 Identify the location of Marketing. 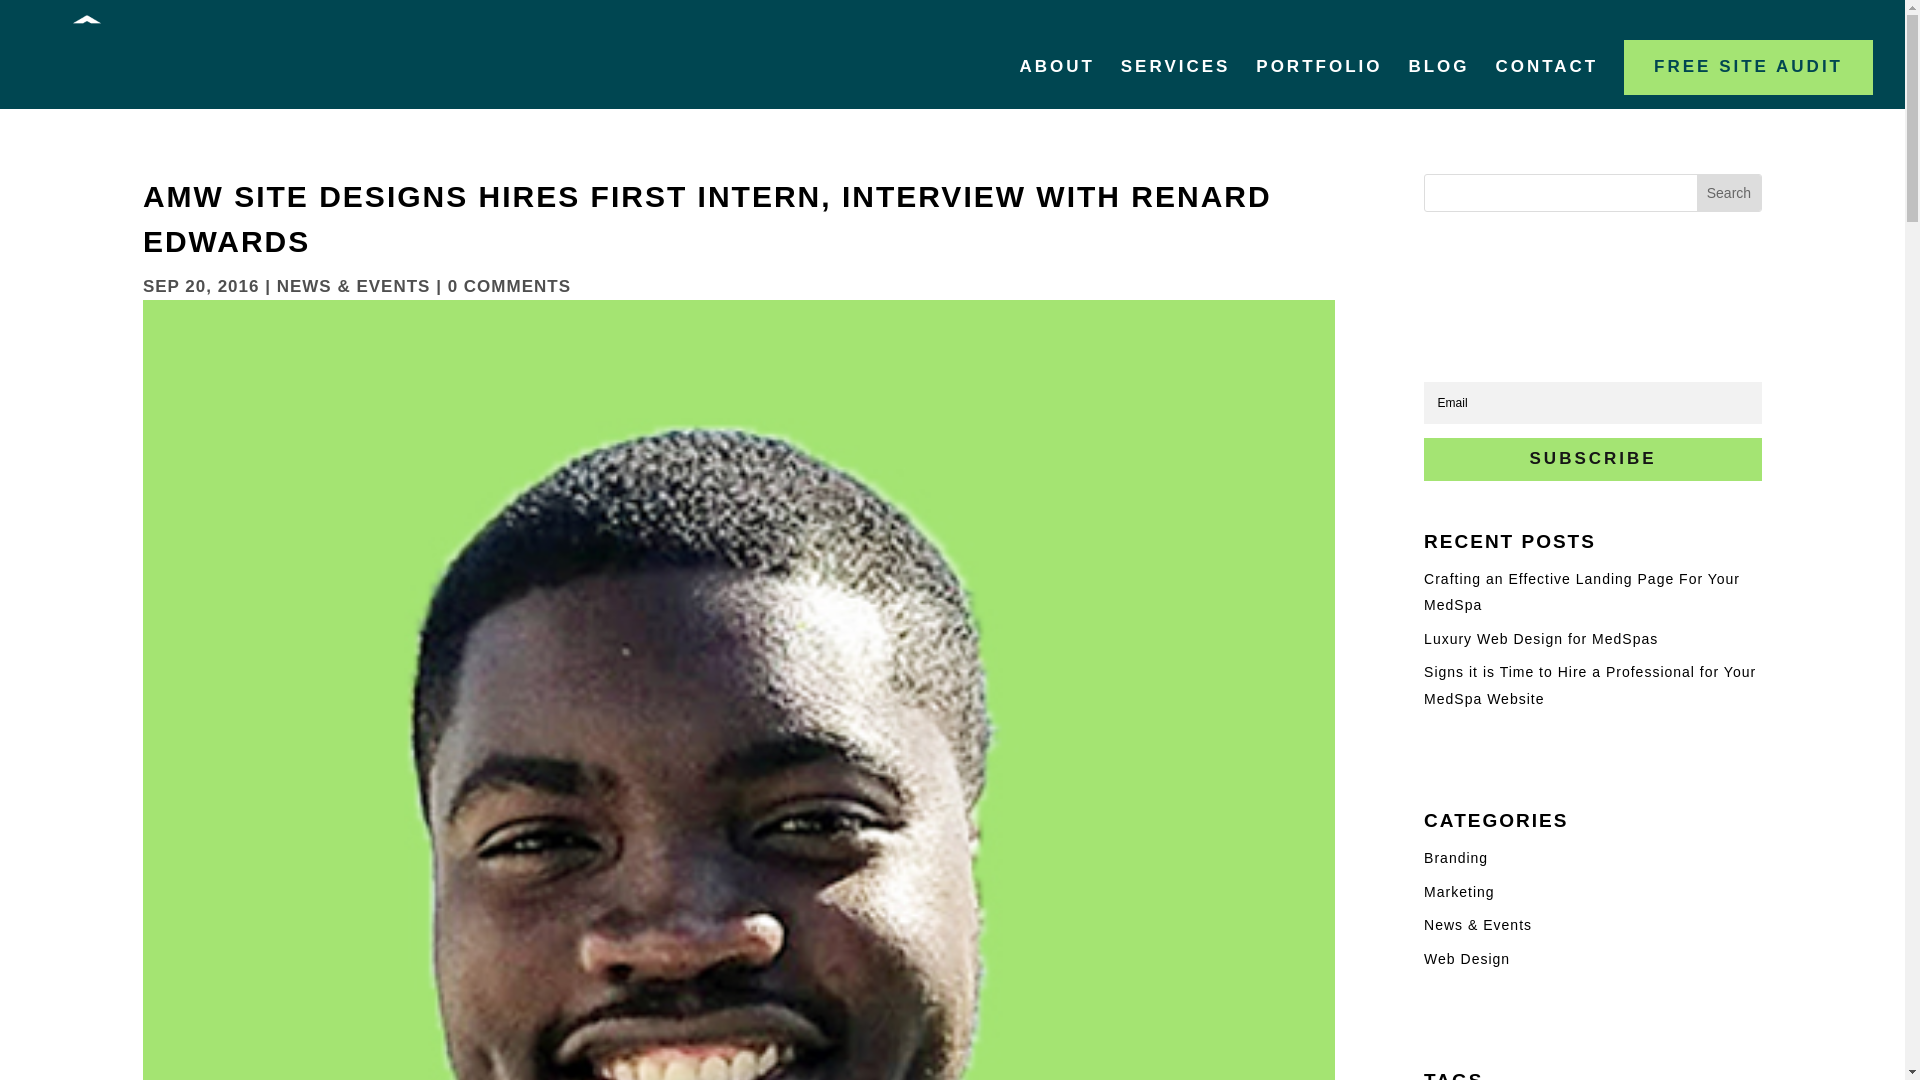
(1458, 892).